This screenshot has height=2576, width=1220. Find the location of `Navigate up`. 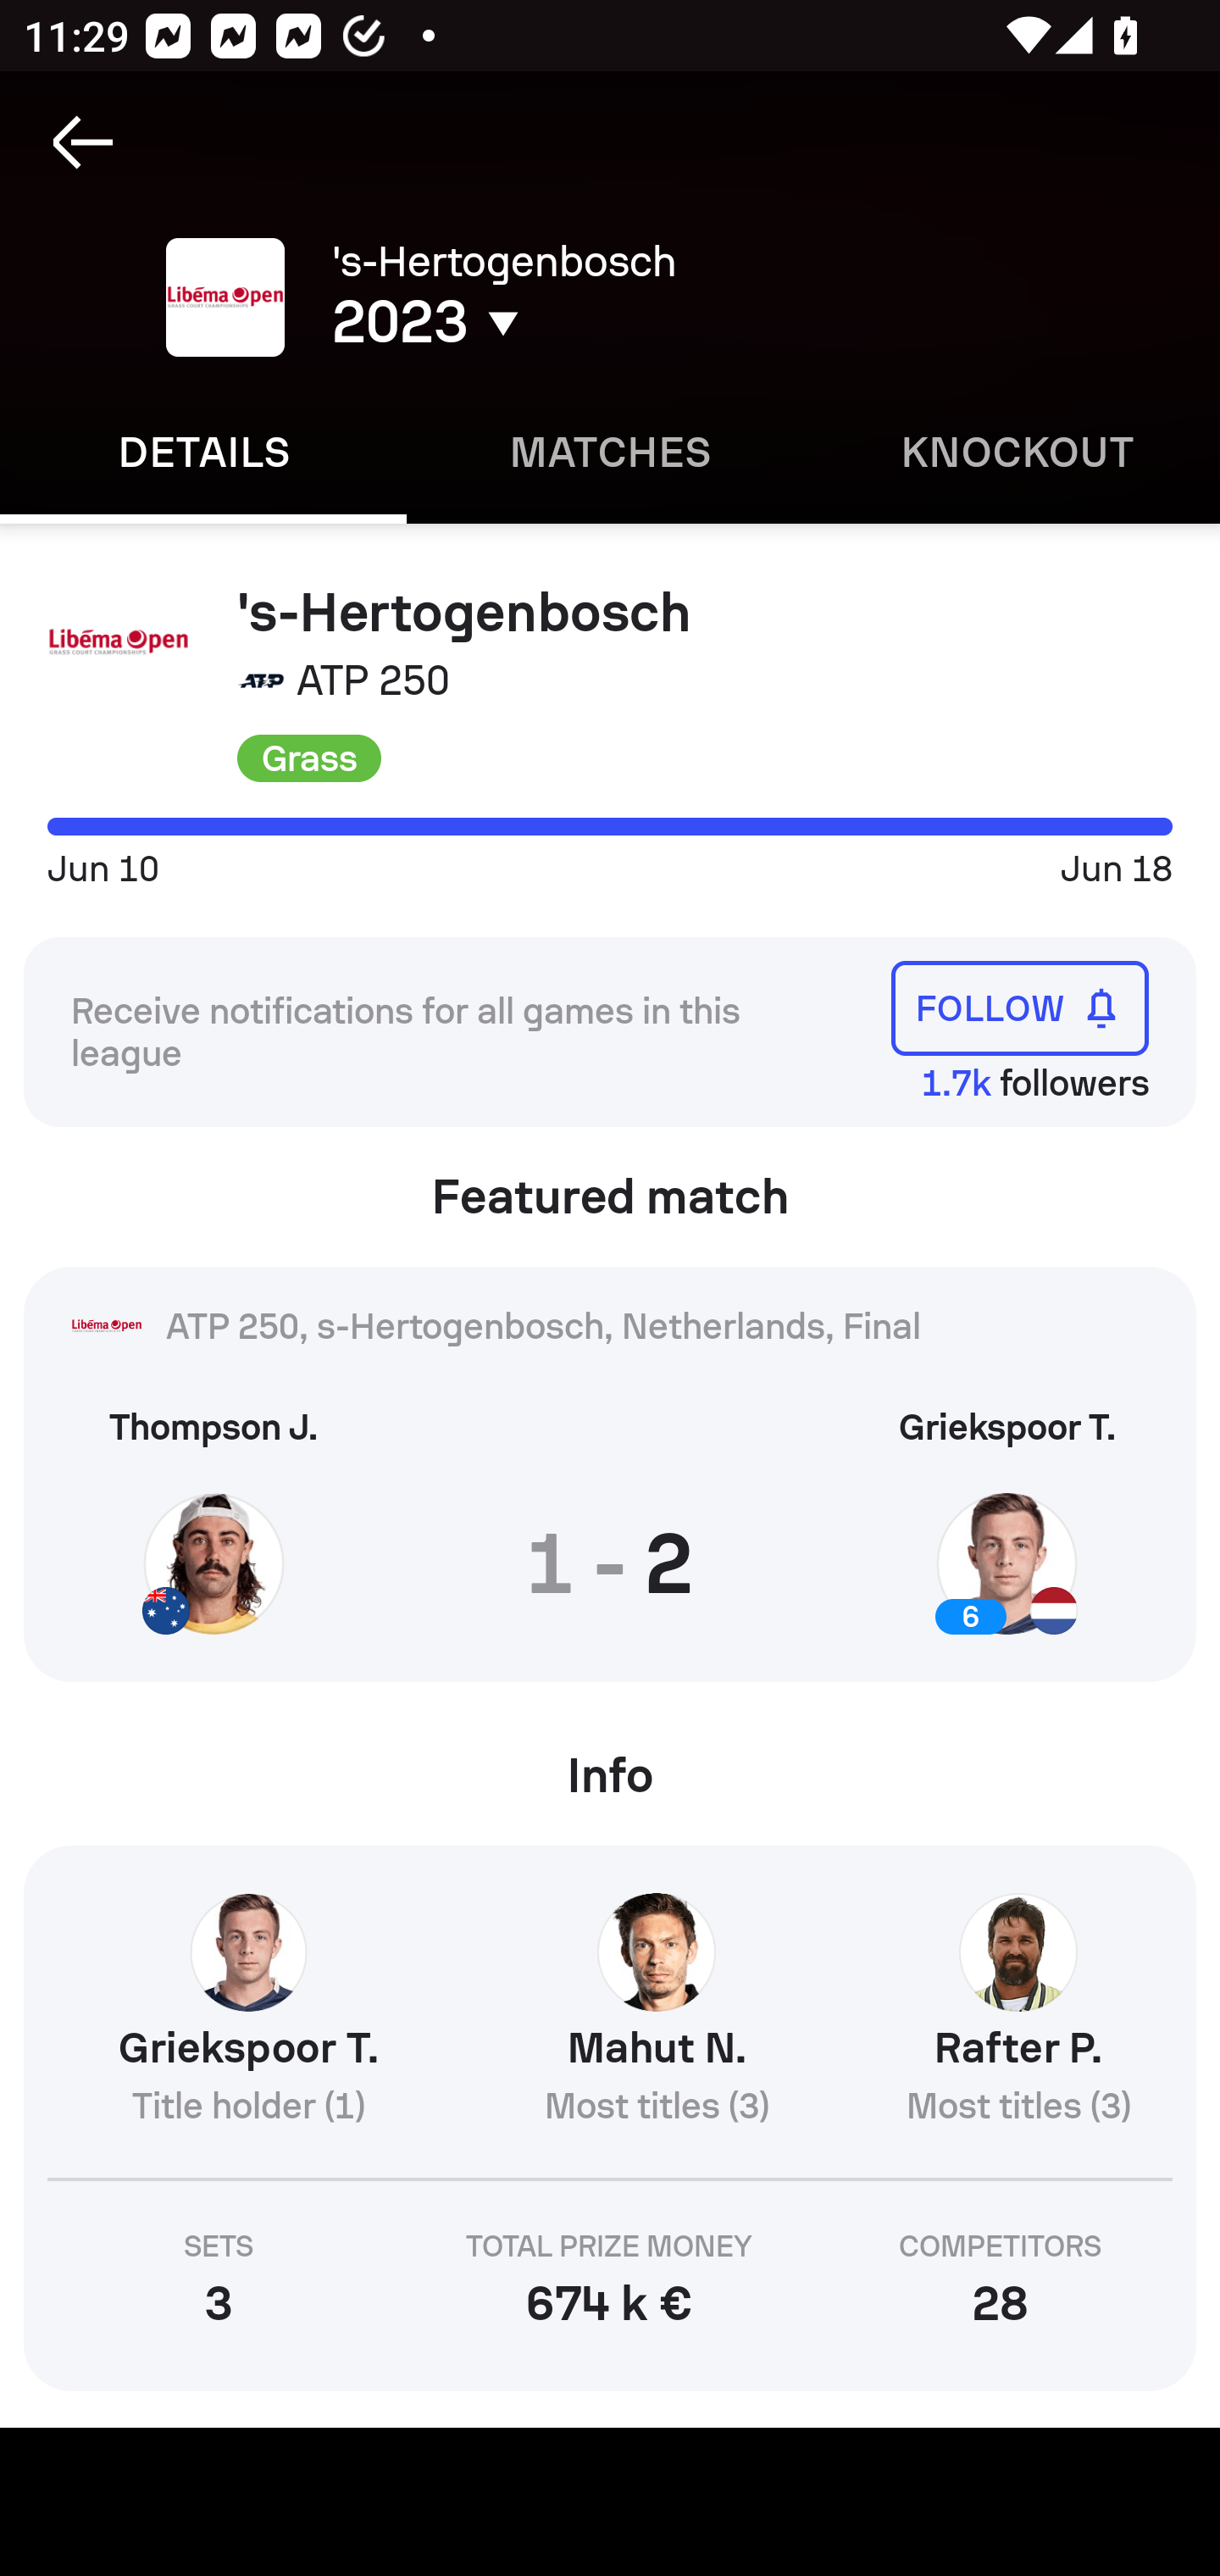

Navigate up is located at coordinates (83, 142).